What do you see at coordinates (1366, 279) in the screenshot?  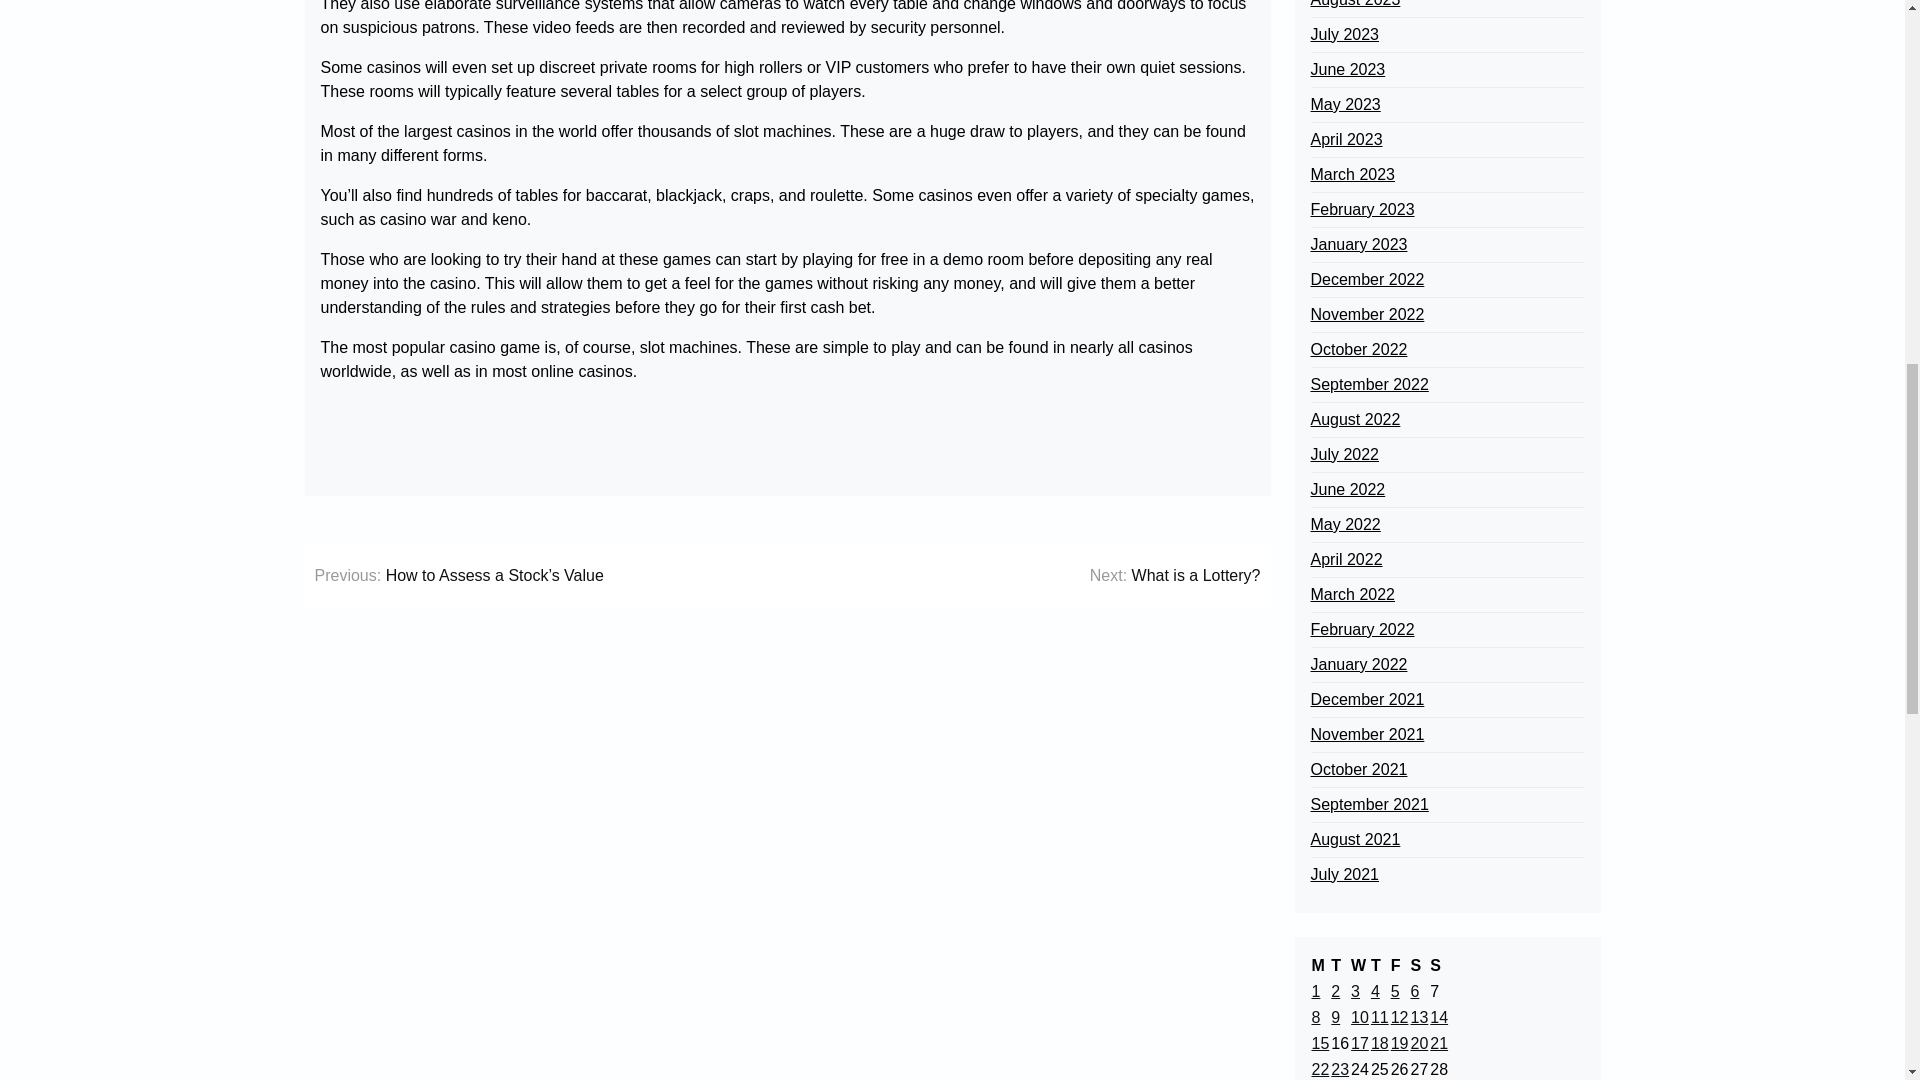 I see `December 2022` at bounding box center [1366, 279].